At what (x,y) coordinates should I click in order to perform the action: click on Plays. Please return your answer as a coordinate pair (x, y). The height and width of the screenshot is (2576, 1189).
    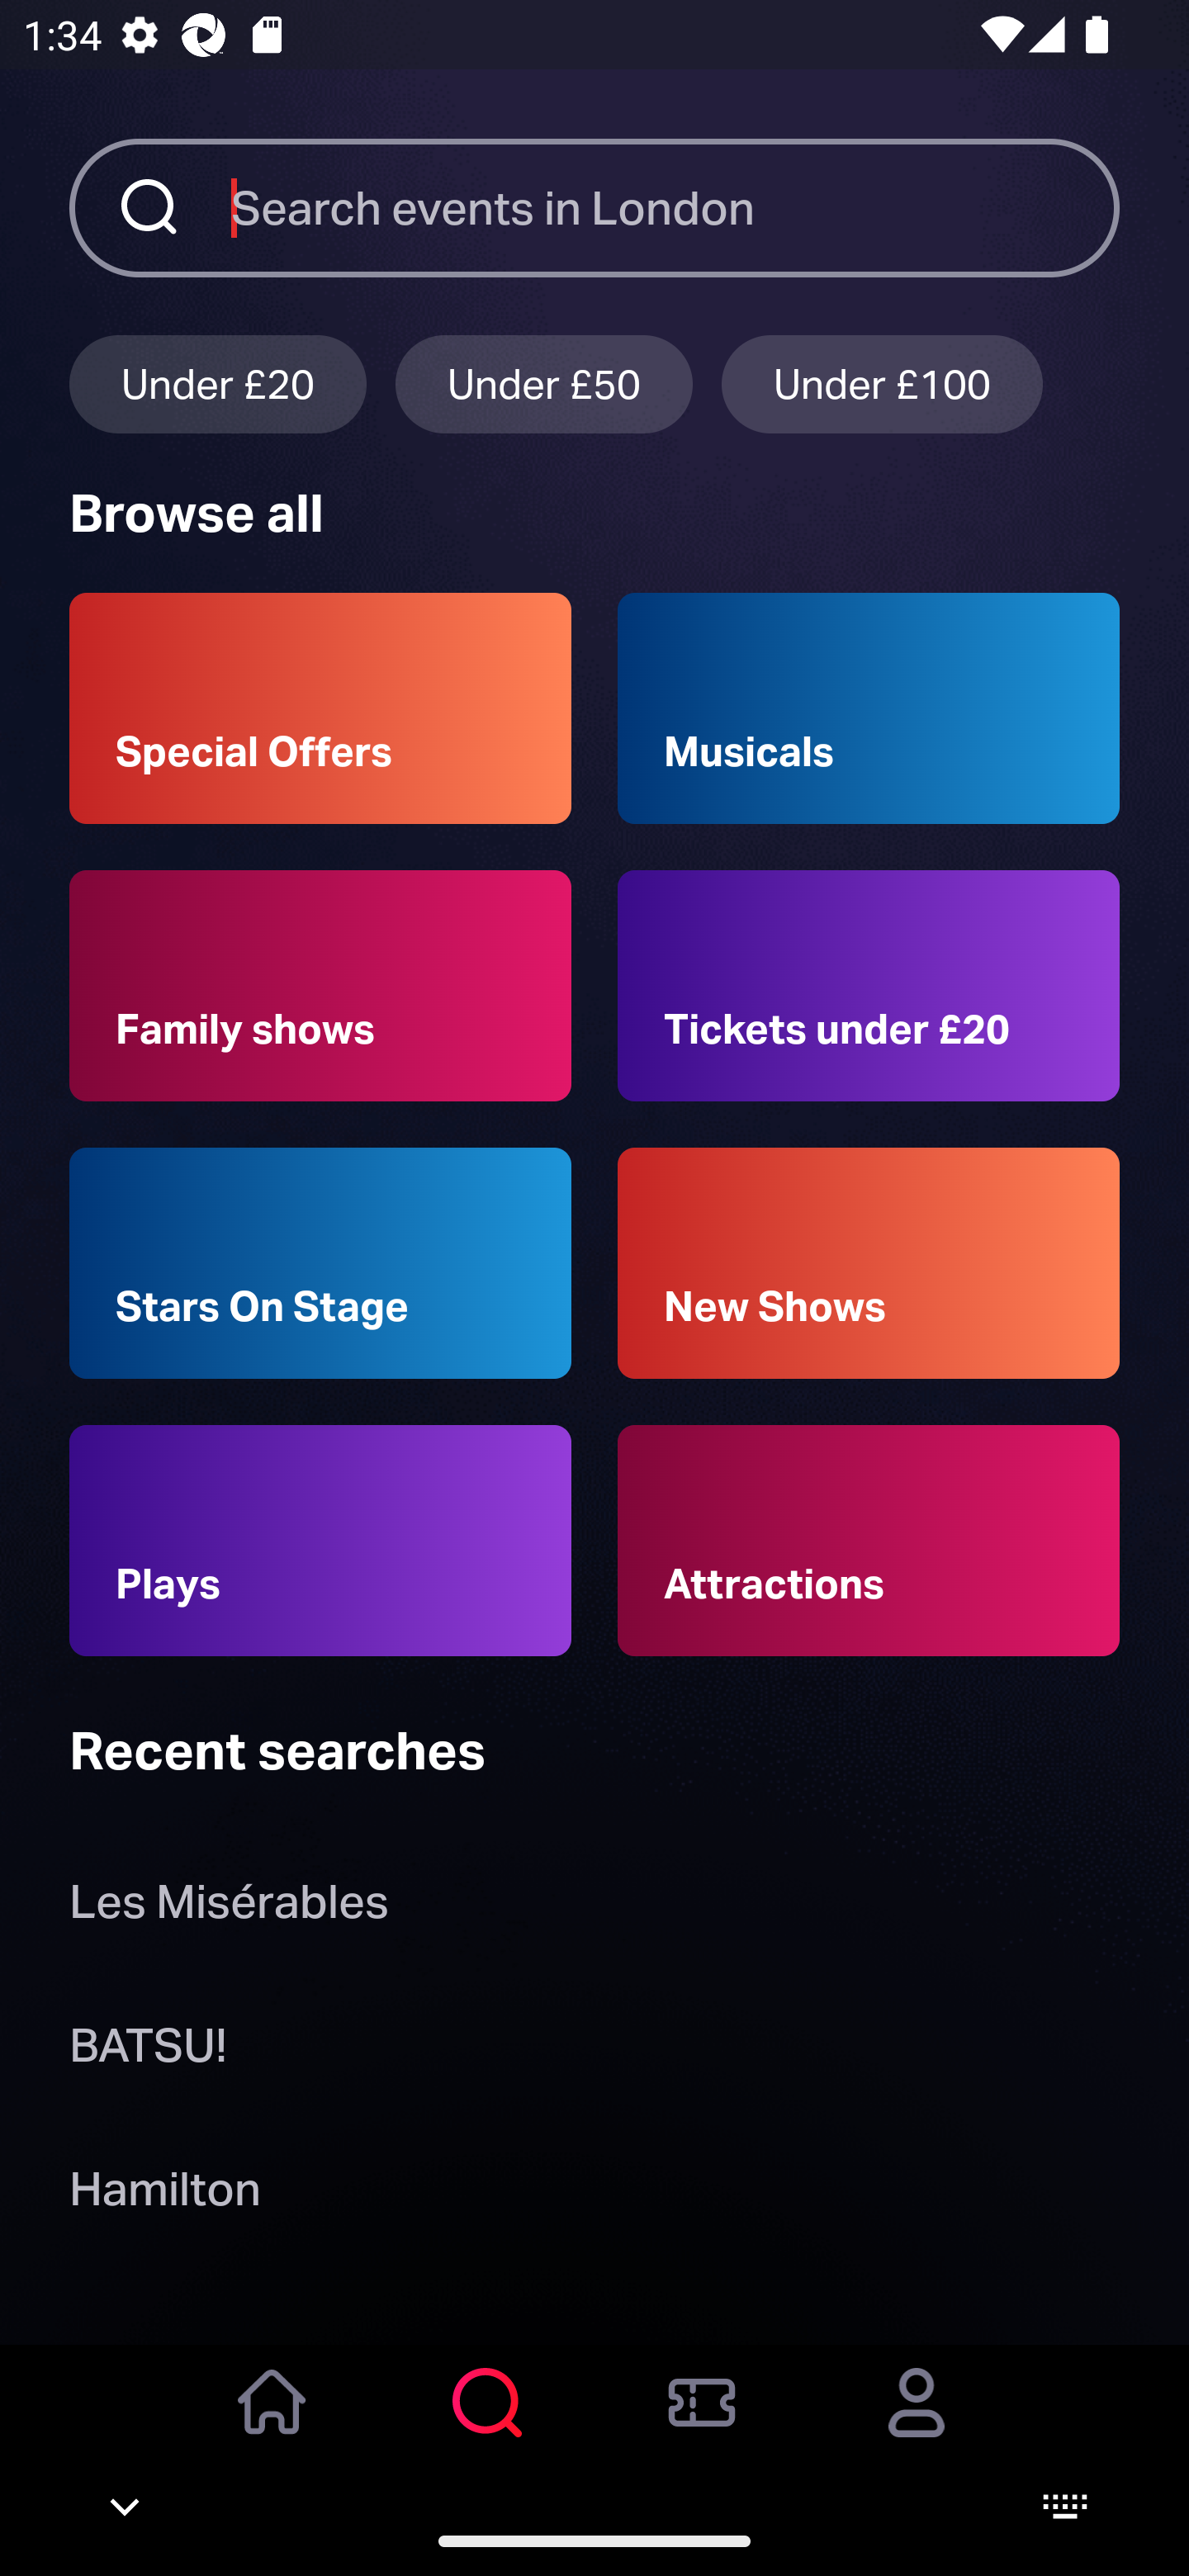
    Looking at the image, I should click on (320, 1541).